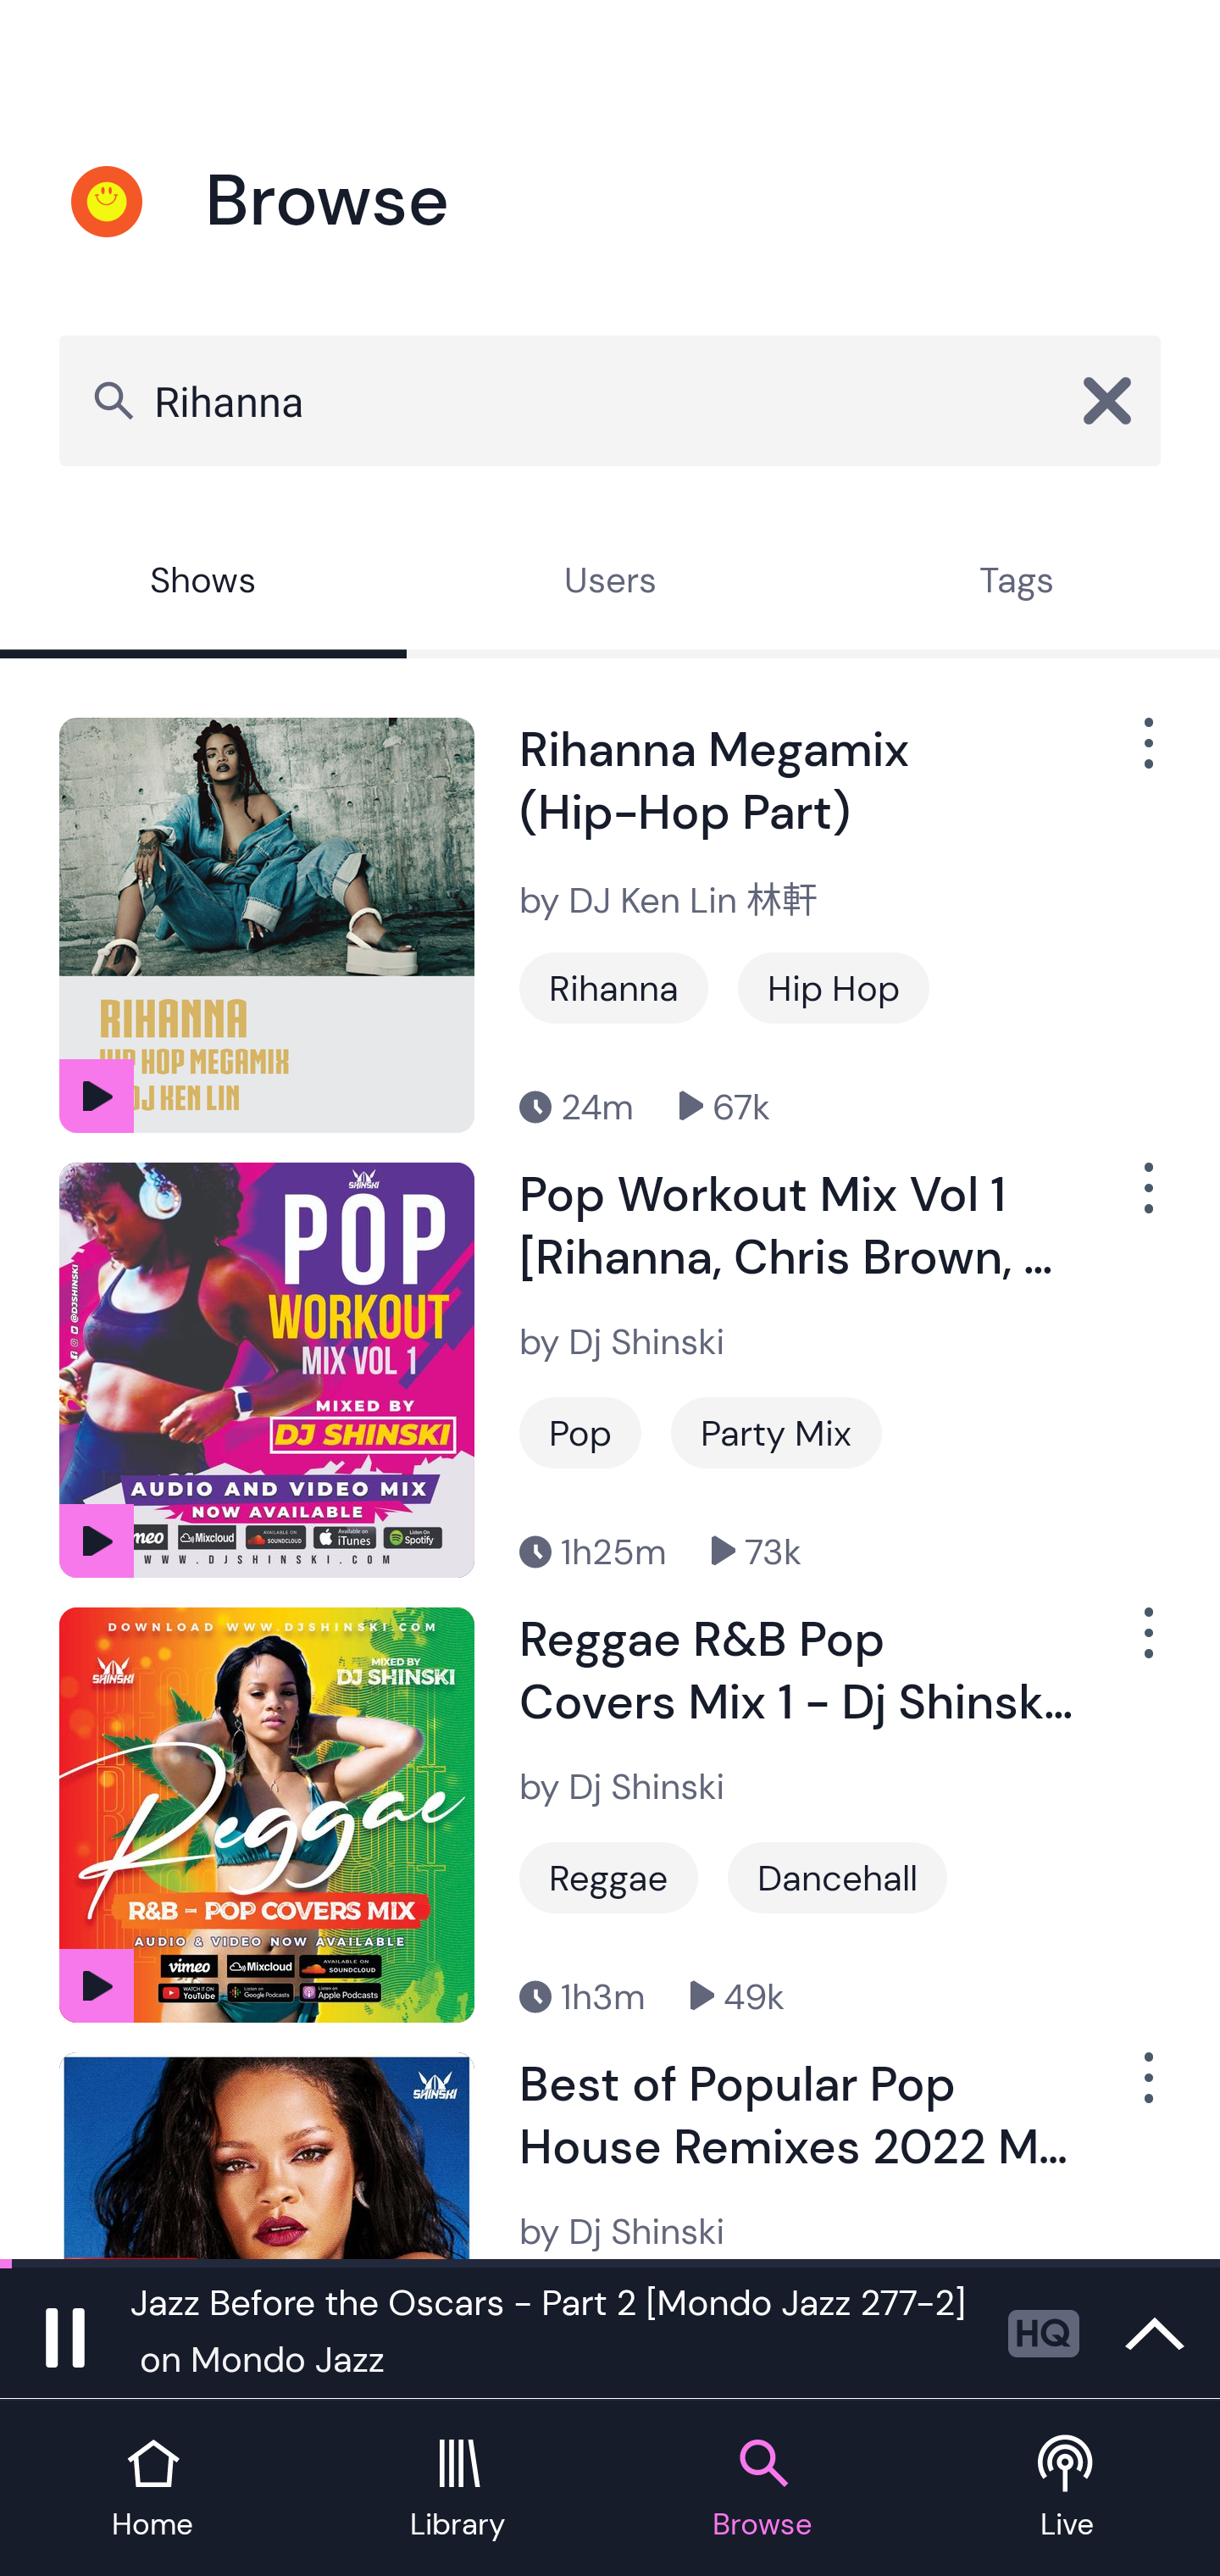  Describe the element at coordinates (1017, 585) in the screenshot. I see `Tags` at that location.